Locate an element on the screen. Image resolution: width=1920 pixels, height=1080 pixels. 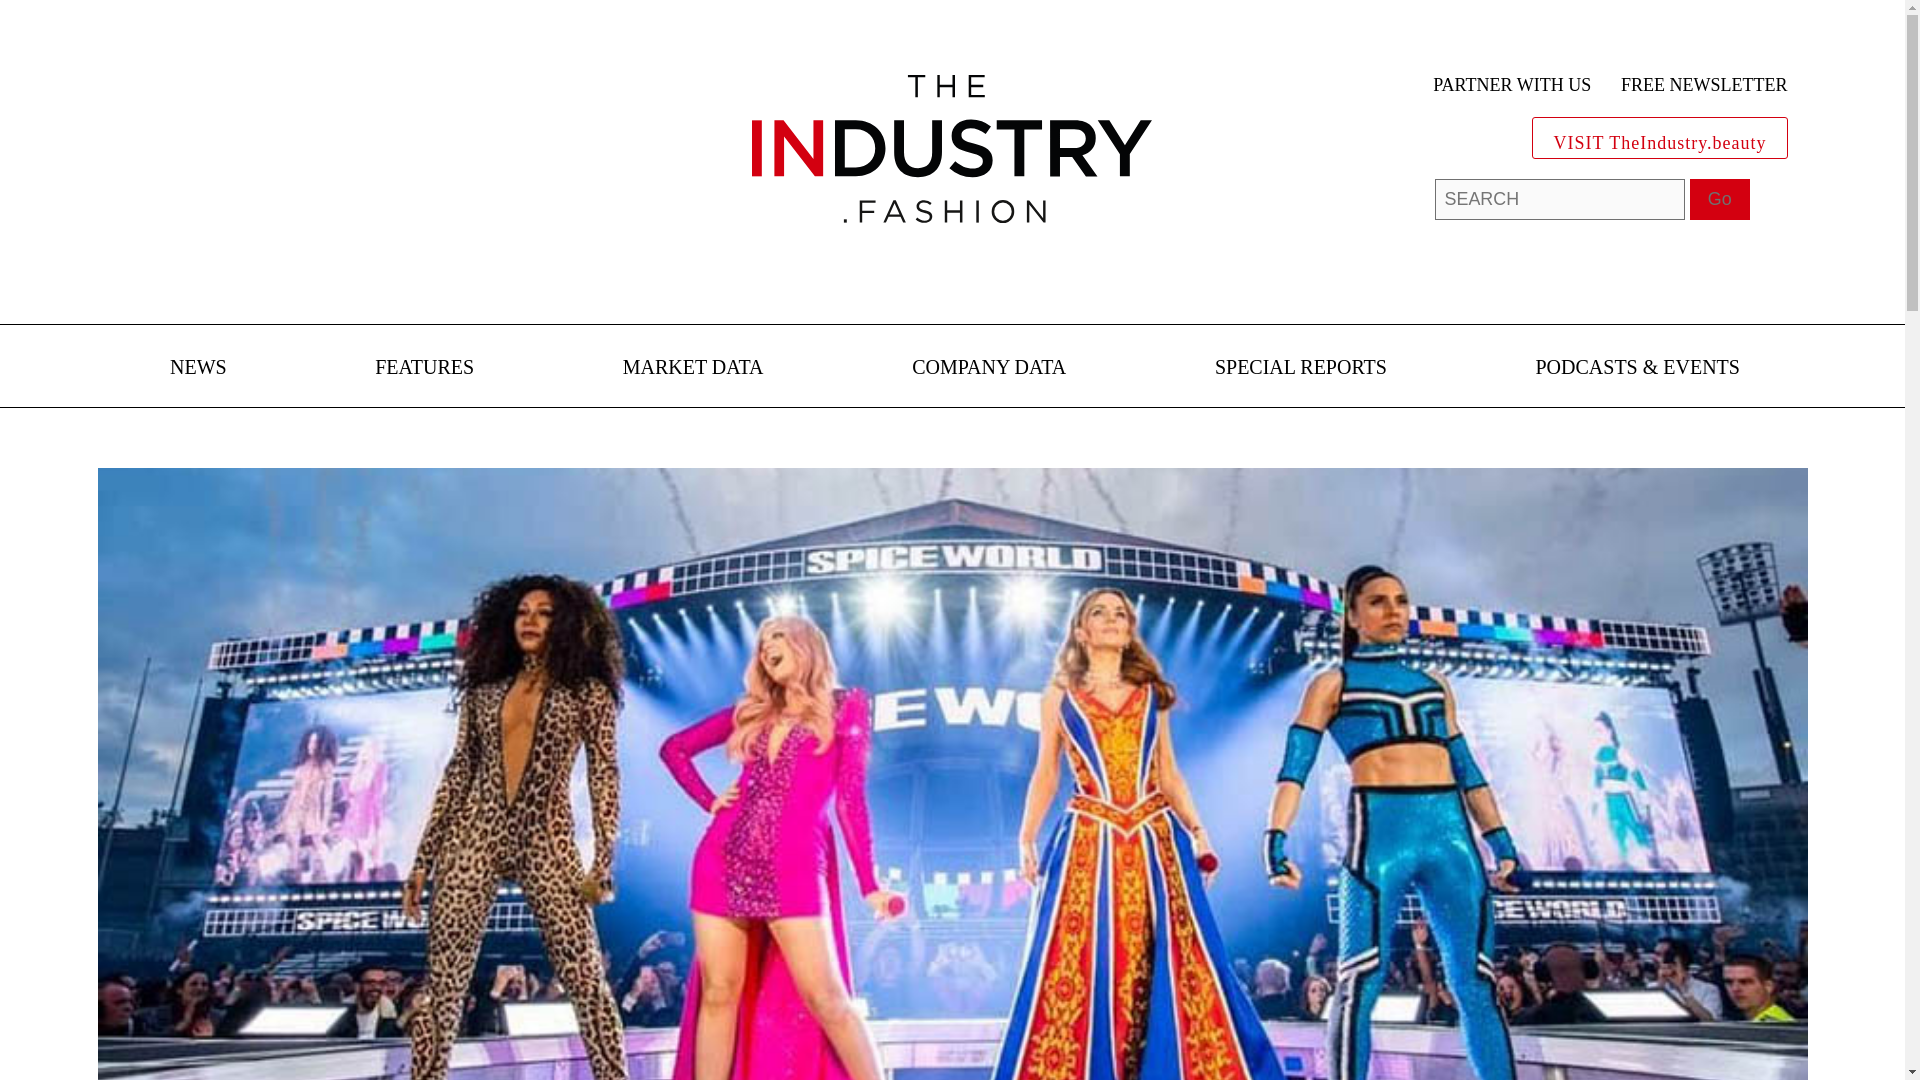
Go is located at coordinates (1719, 200).